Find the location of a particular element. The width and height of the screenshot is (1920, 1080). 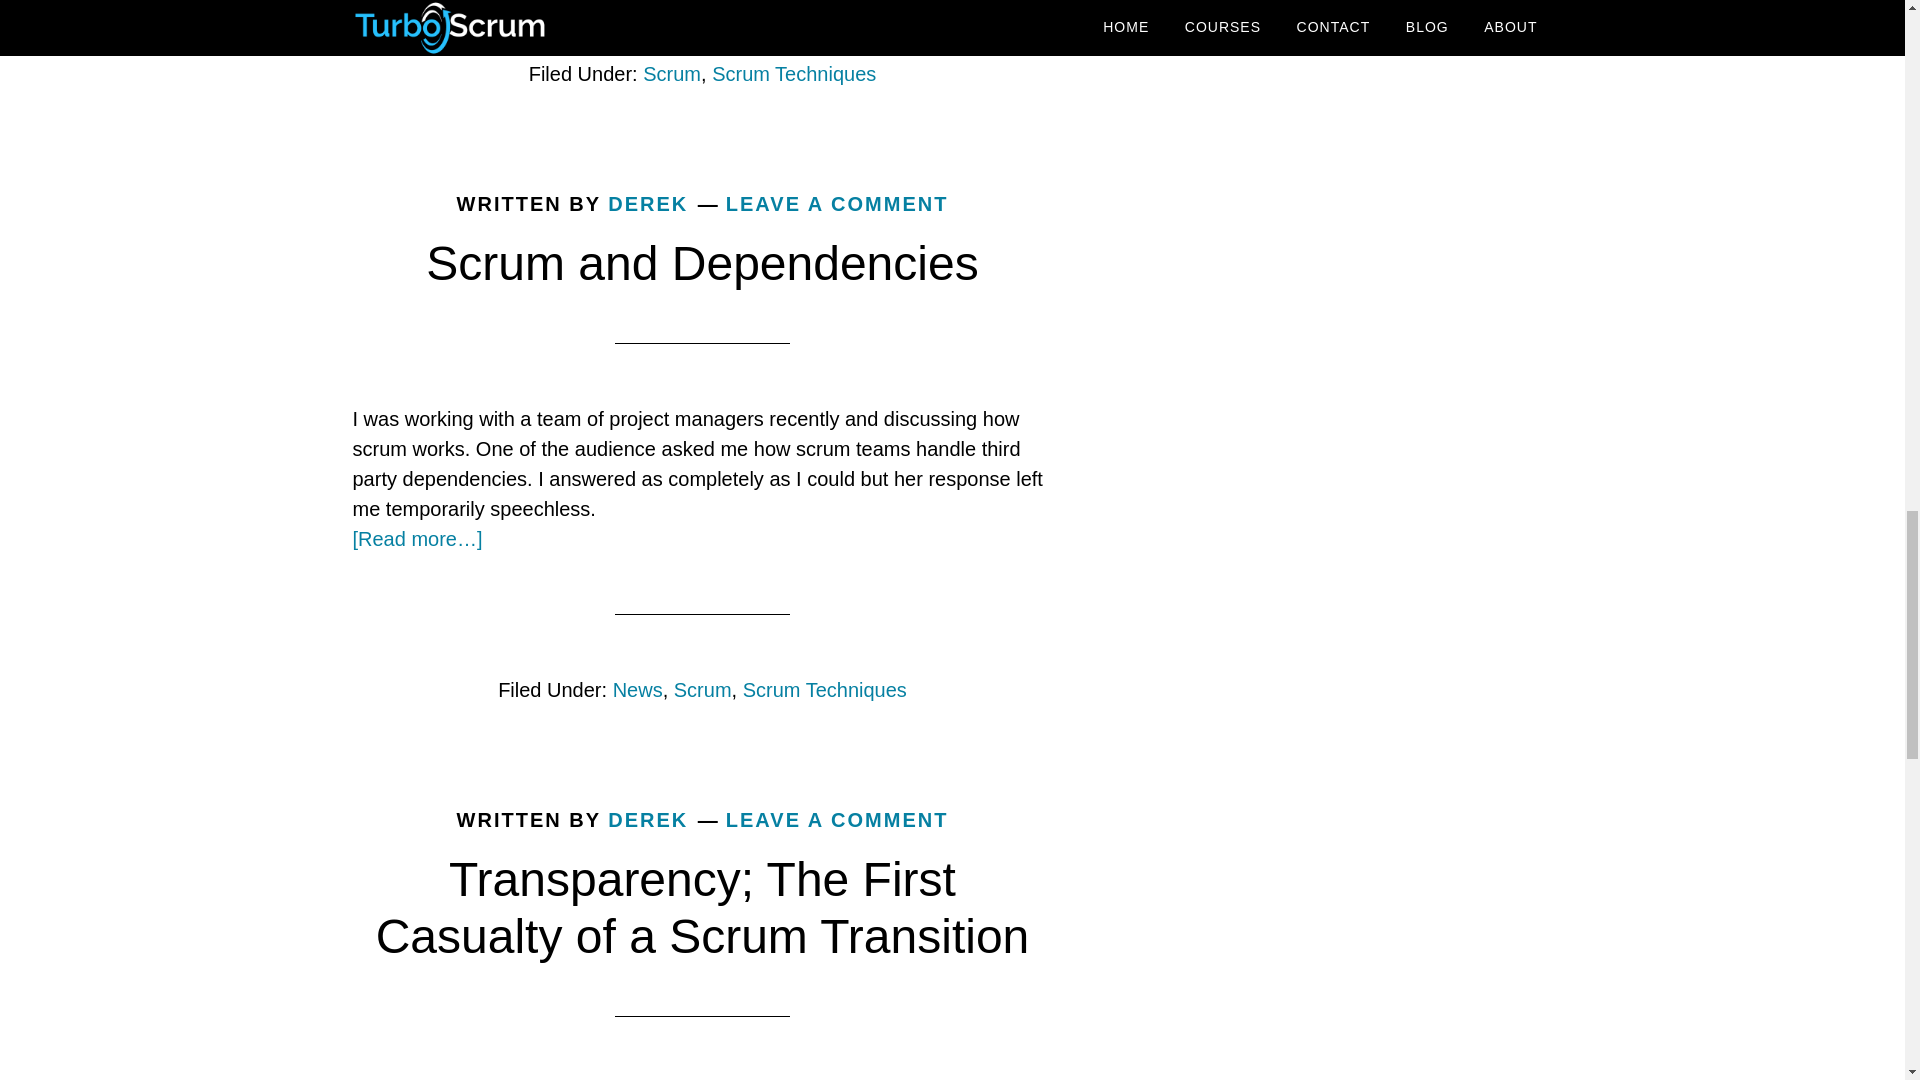

LEAVE A COMMENT is located at coordinates (836, 204).